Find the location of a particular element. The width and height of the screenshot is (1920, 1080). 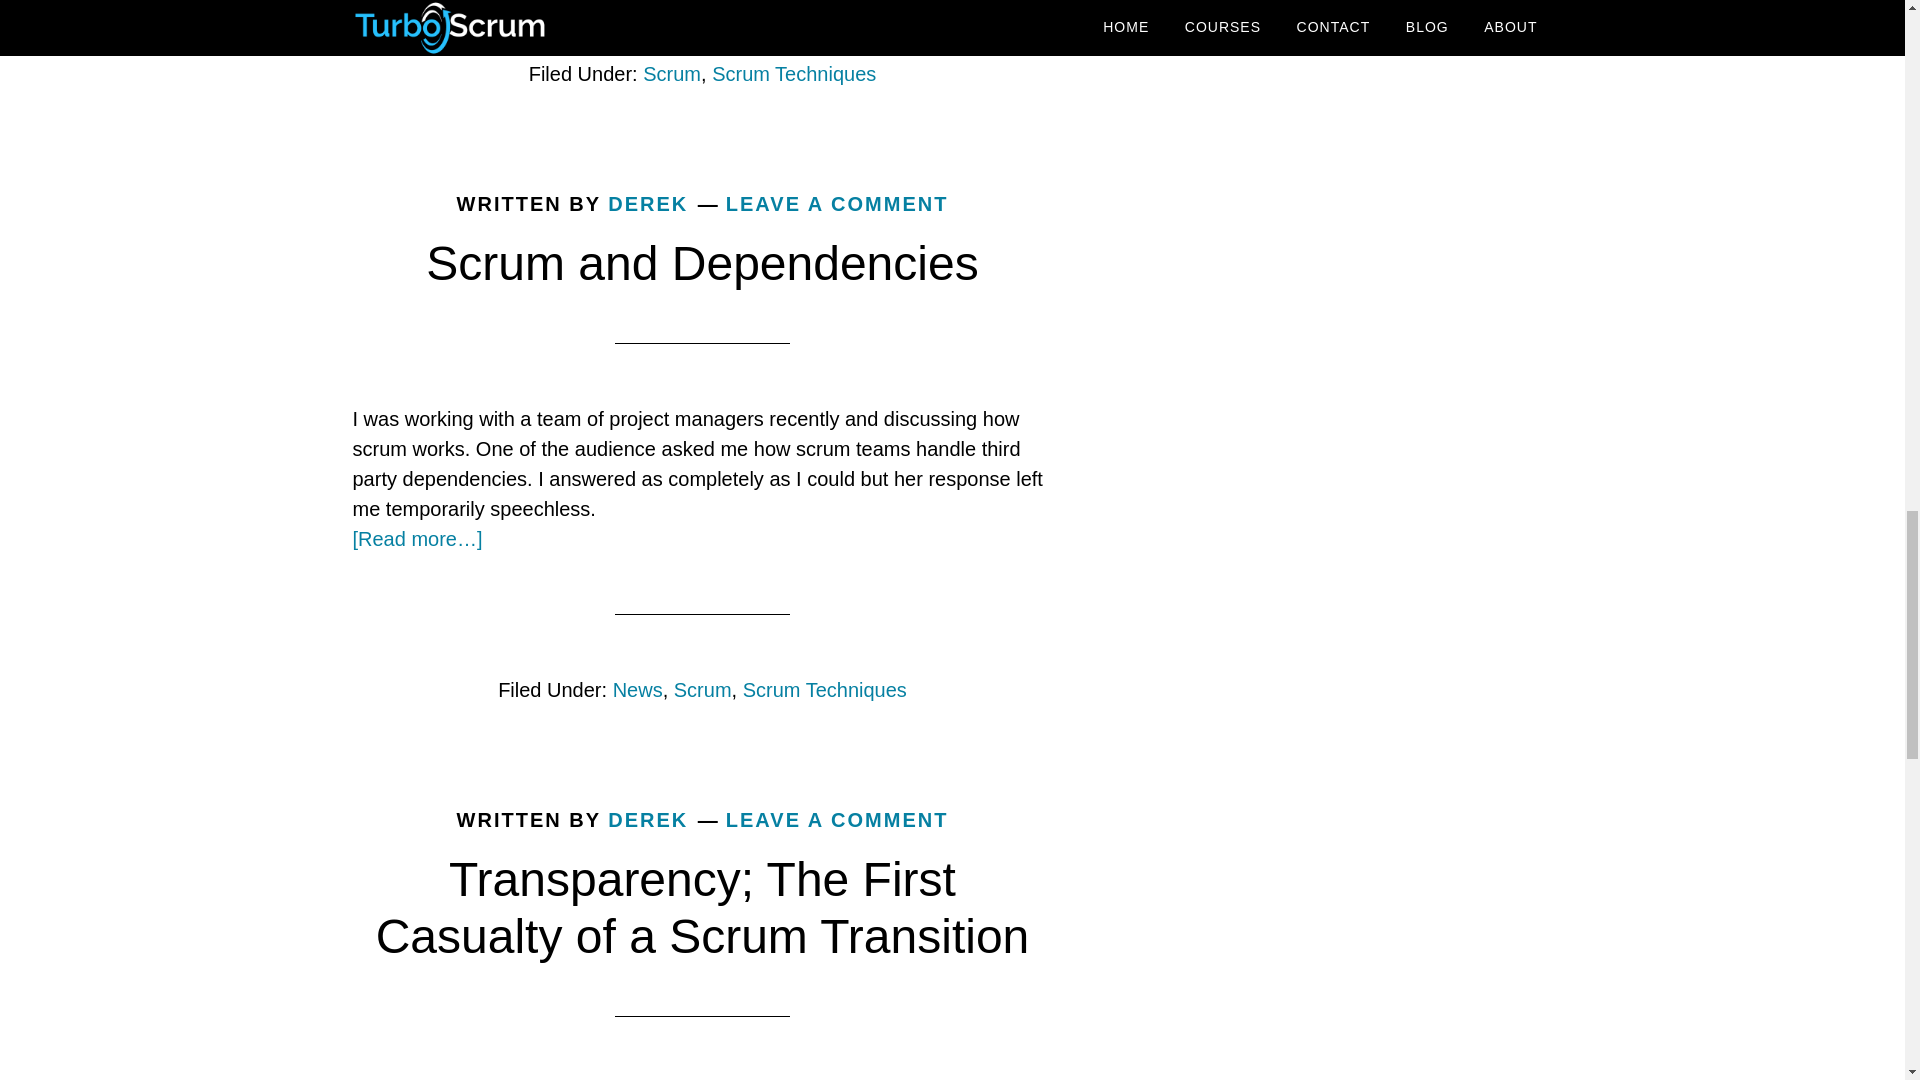

LEAVE A COMMENT is located at coordinates (836, 204).